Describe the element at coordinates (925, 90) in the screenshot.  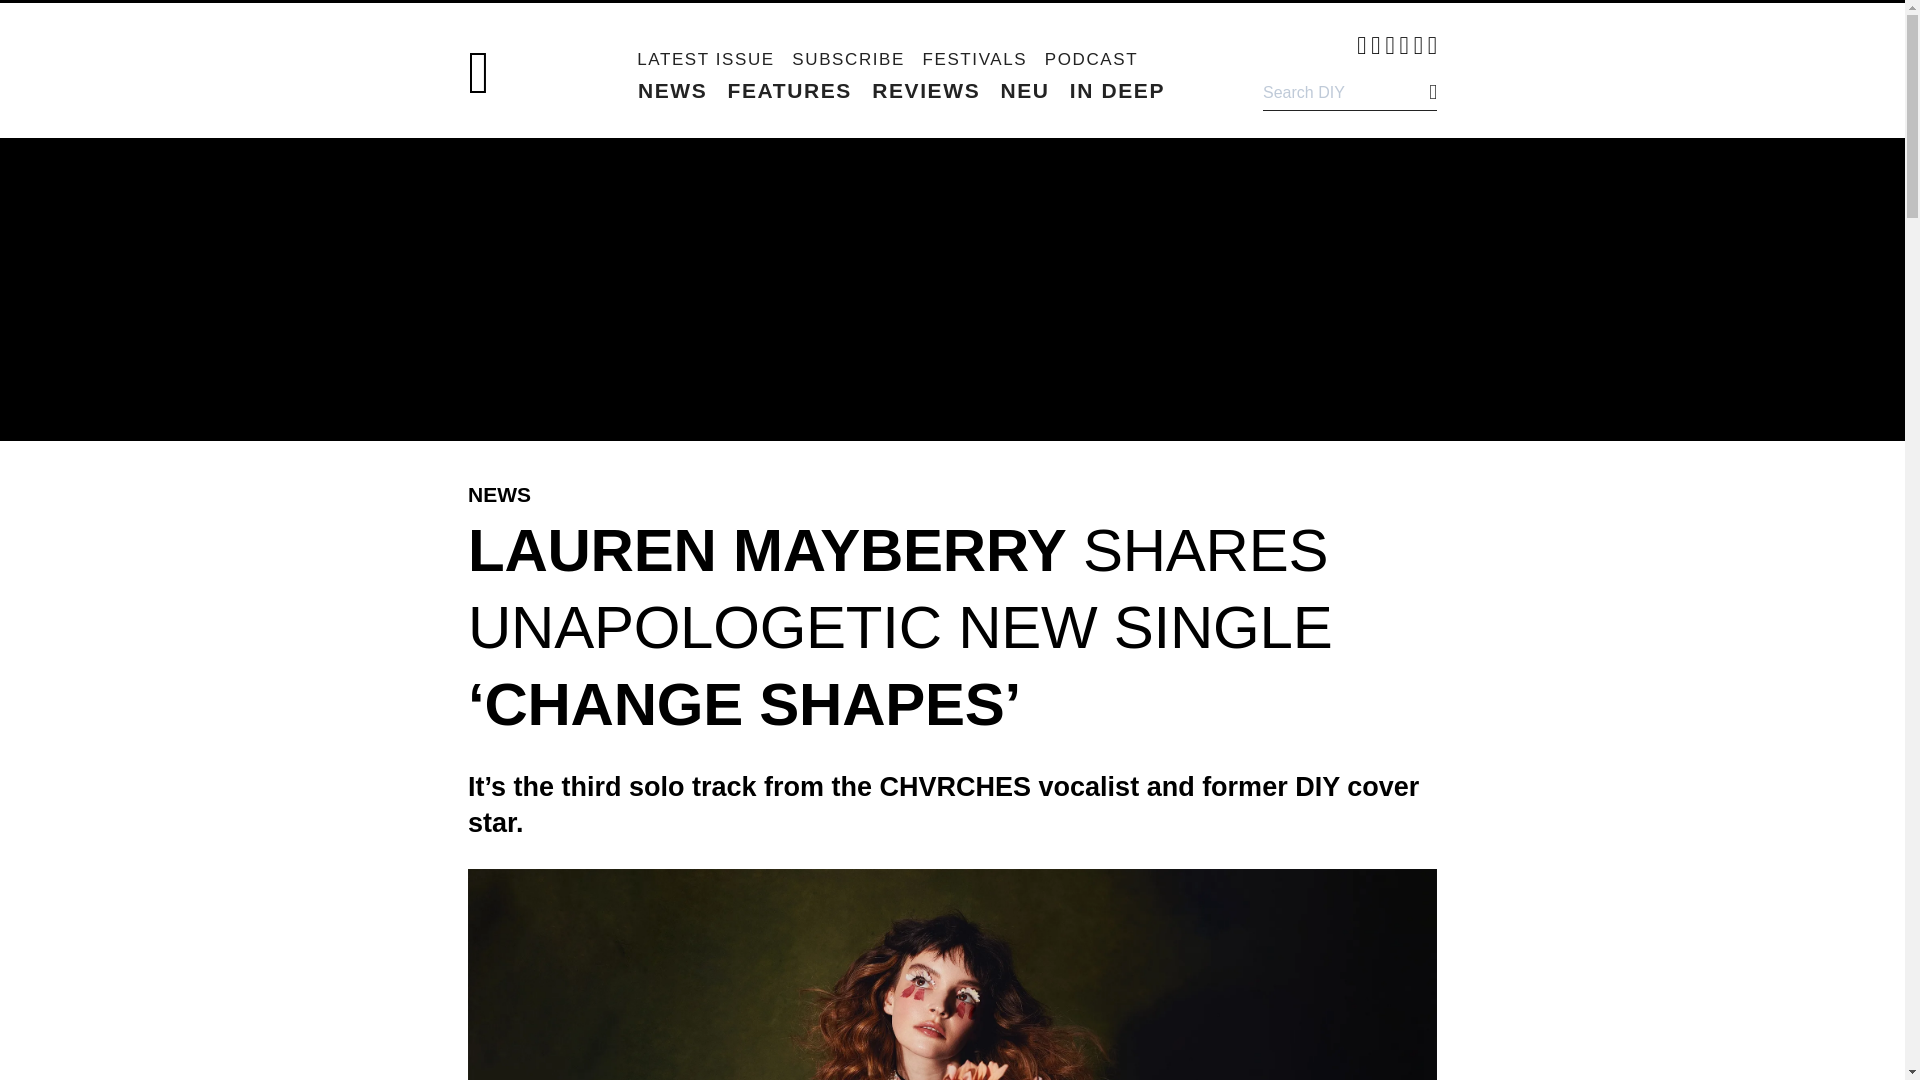
I see `REVIEWS` at that location.